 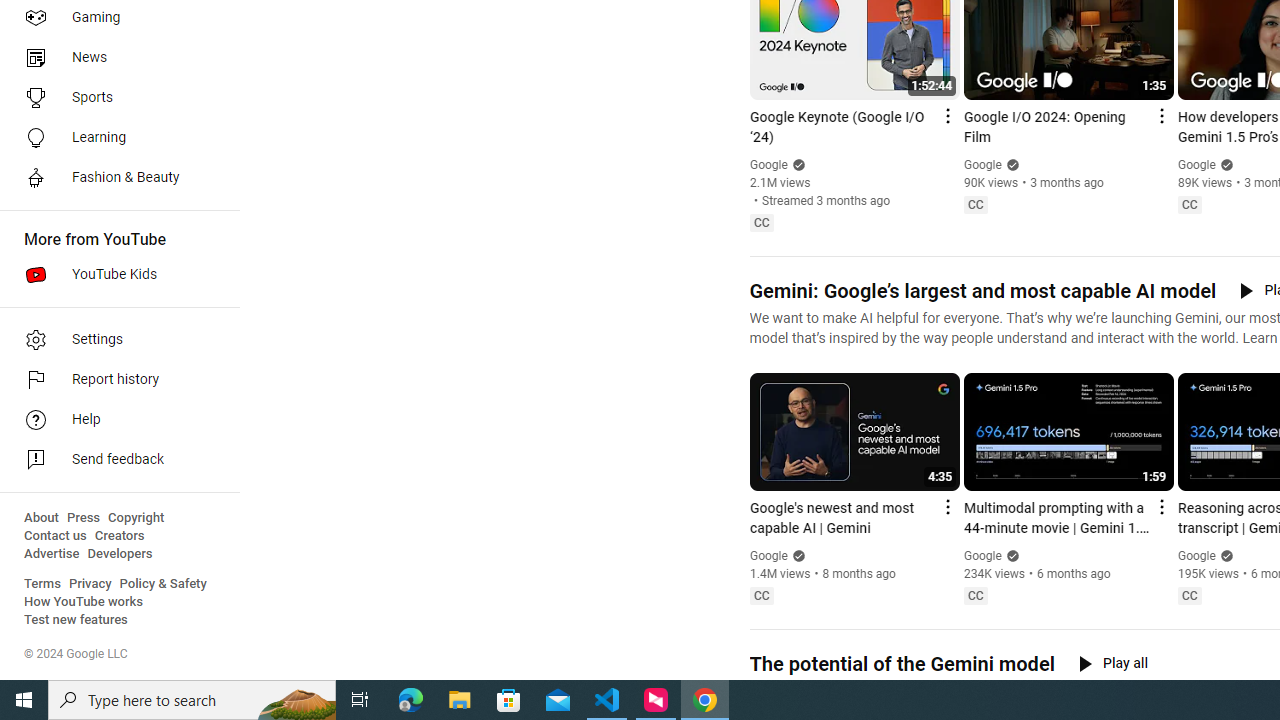 What do you see at coordinates (118, 536) in the screenshot?
I see `Creators` at bounding box center [118, 536].